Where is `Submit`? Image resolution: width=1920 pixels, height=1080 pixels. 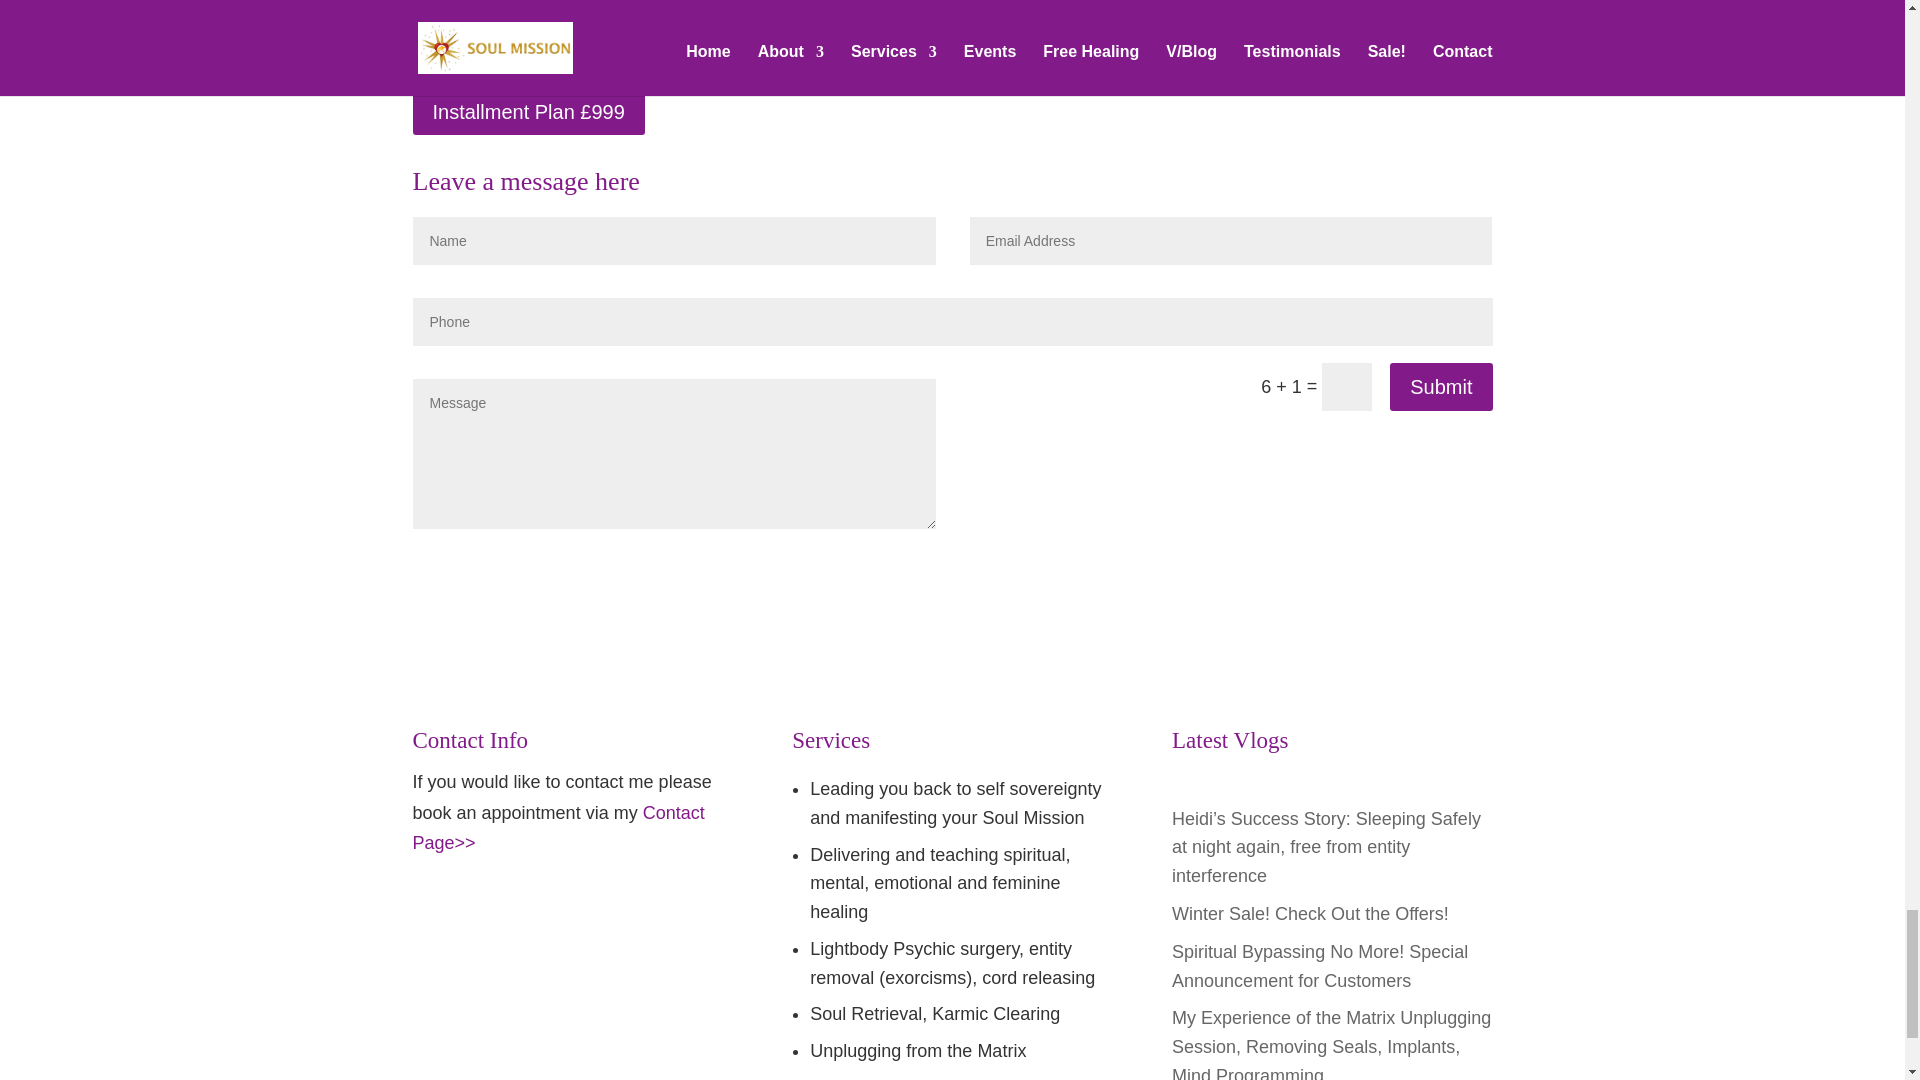 Submit is located at coordinates (1440, 386).